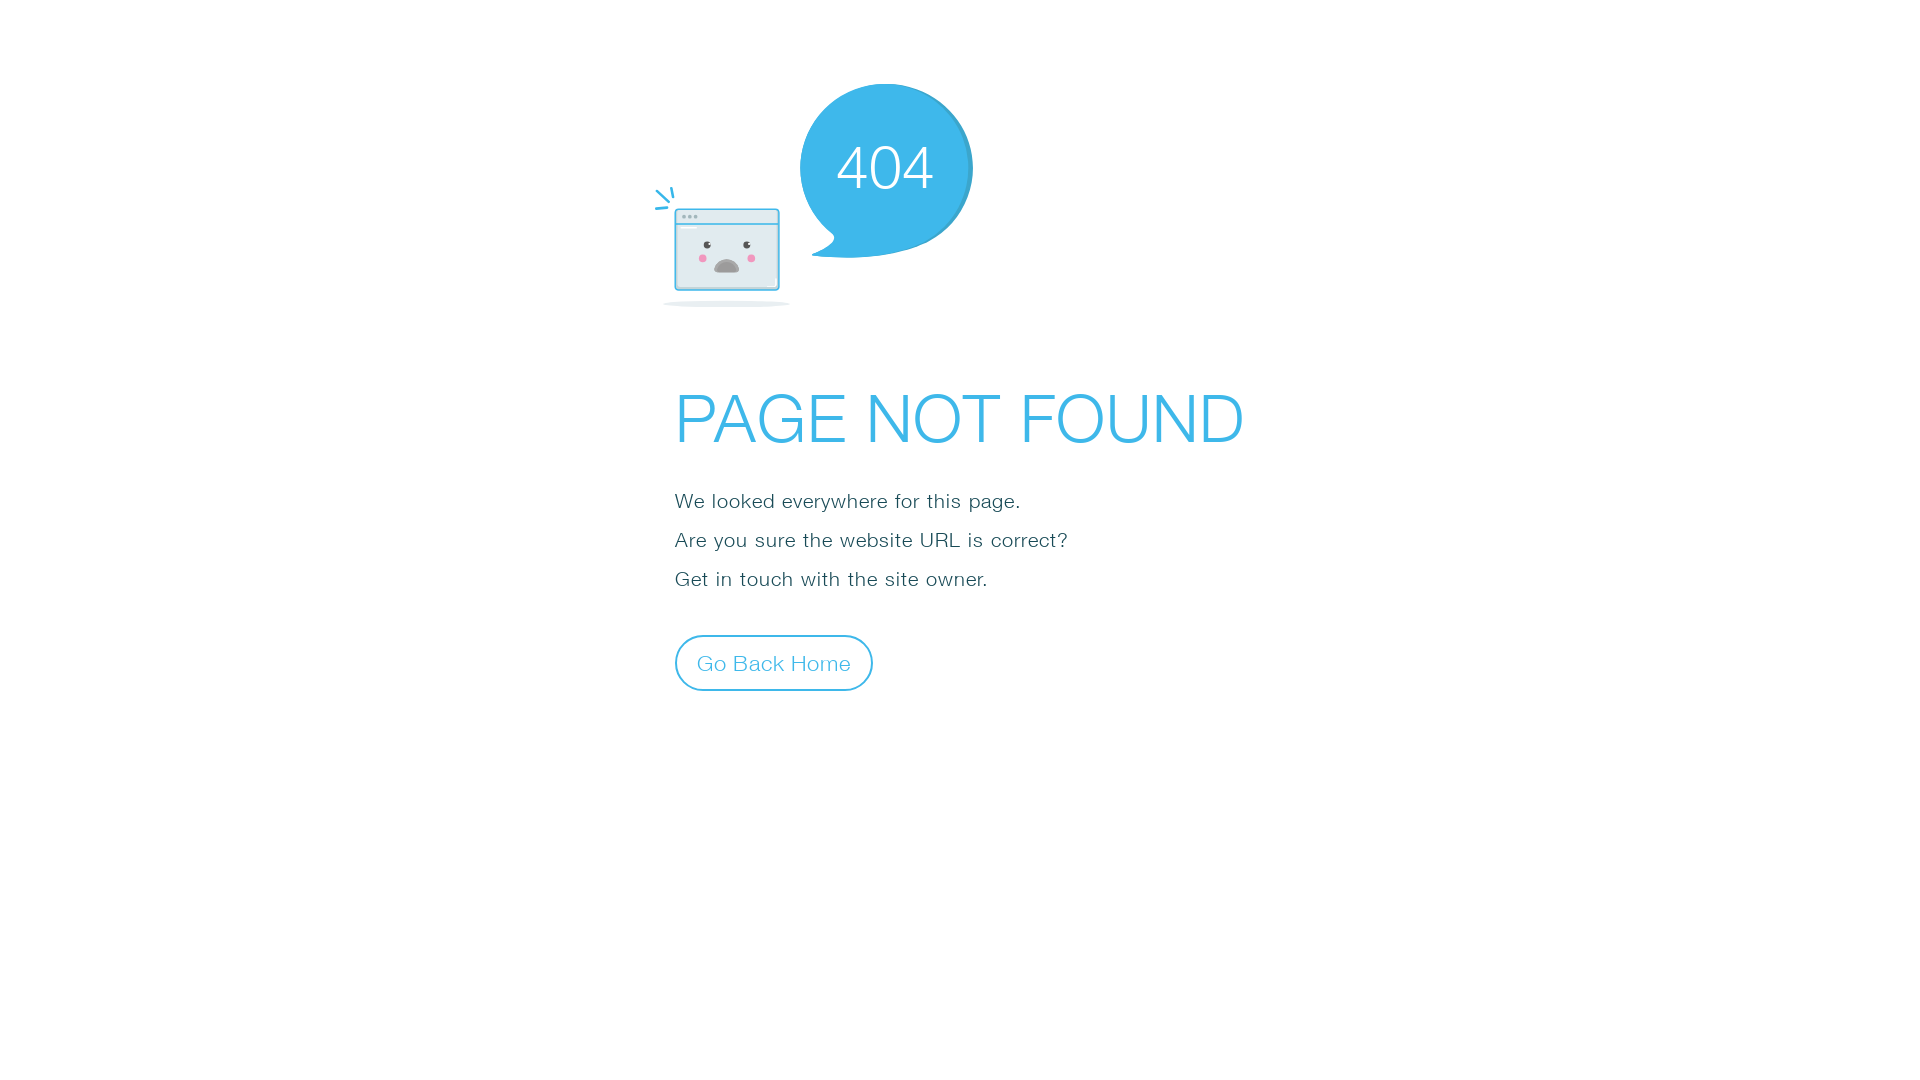  What do you see at coordinates (774, 662) in the screenshot?
I see `Go Back Home` at bounding box center [774, 662].